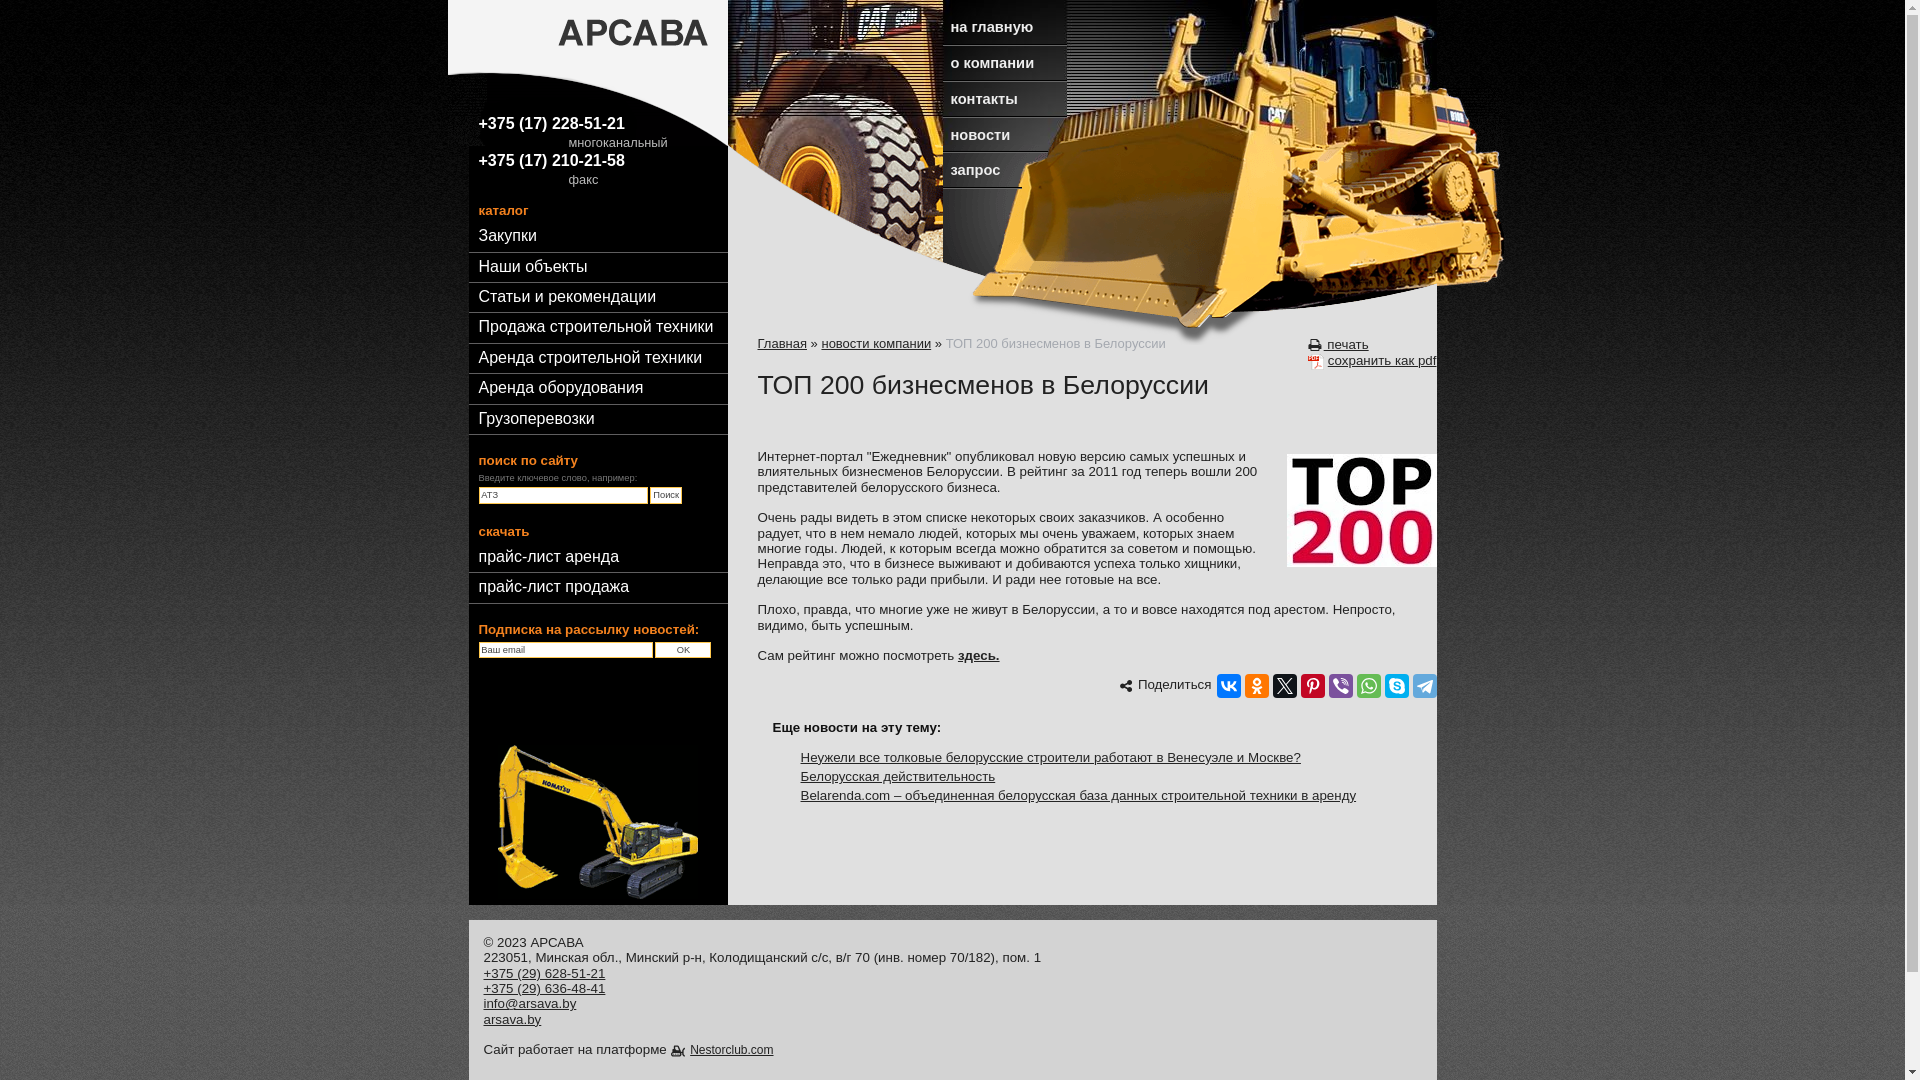  What do you see at coordinates (1368, 686) in the screenshot?
I see `WhatsApp` at bounding box center [1368, 686].